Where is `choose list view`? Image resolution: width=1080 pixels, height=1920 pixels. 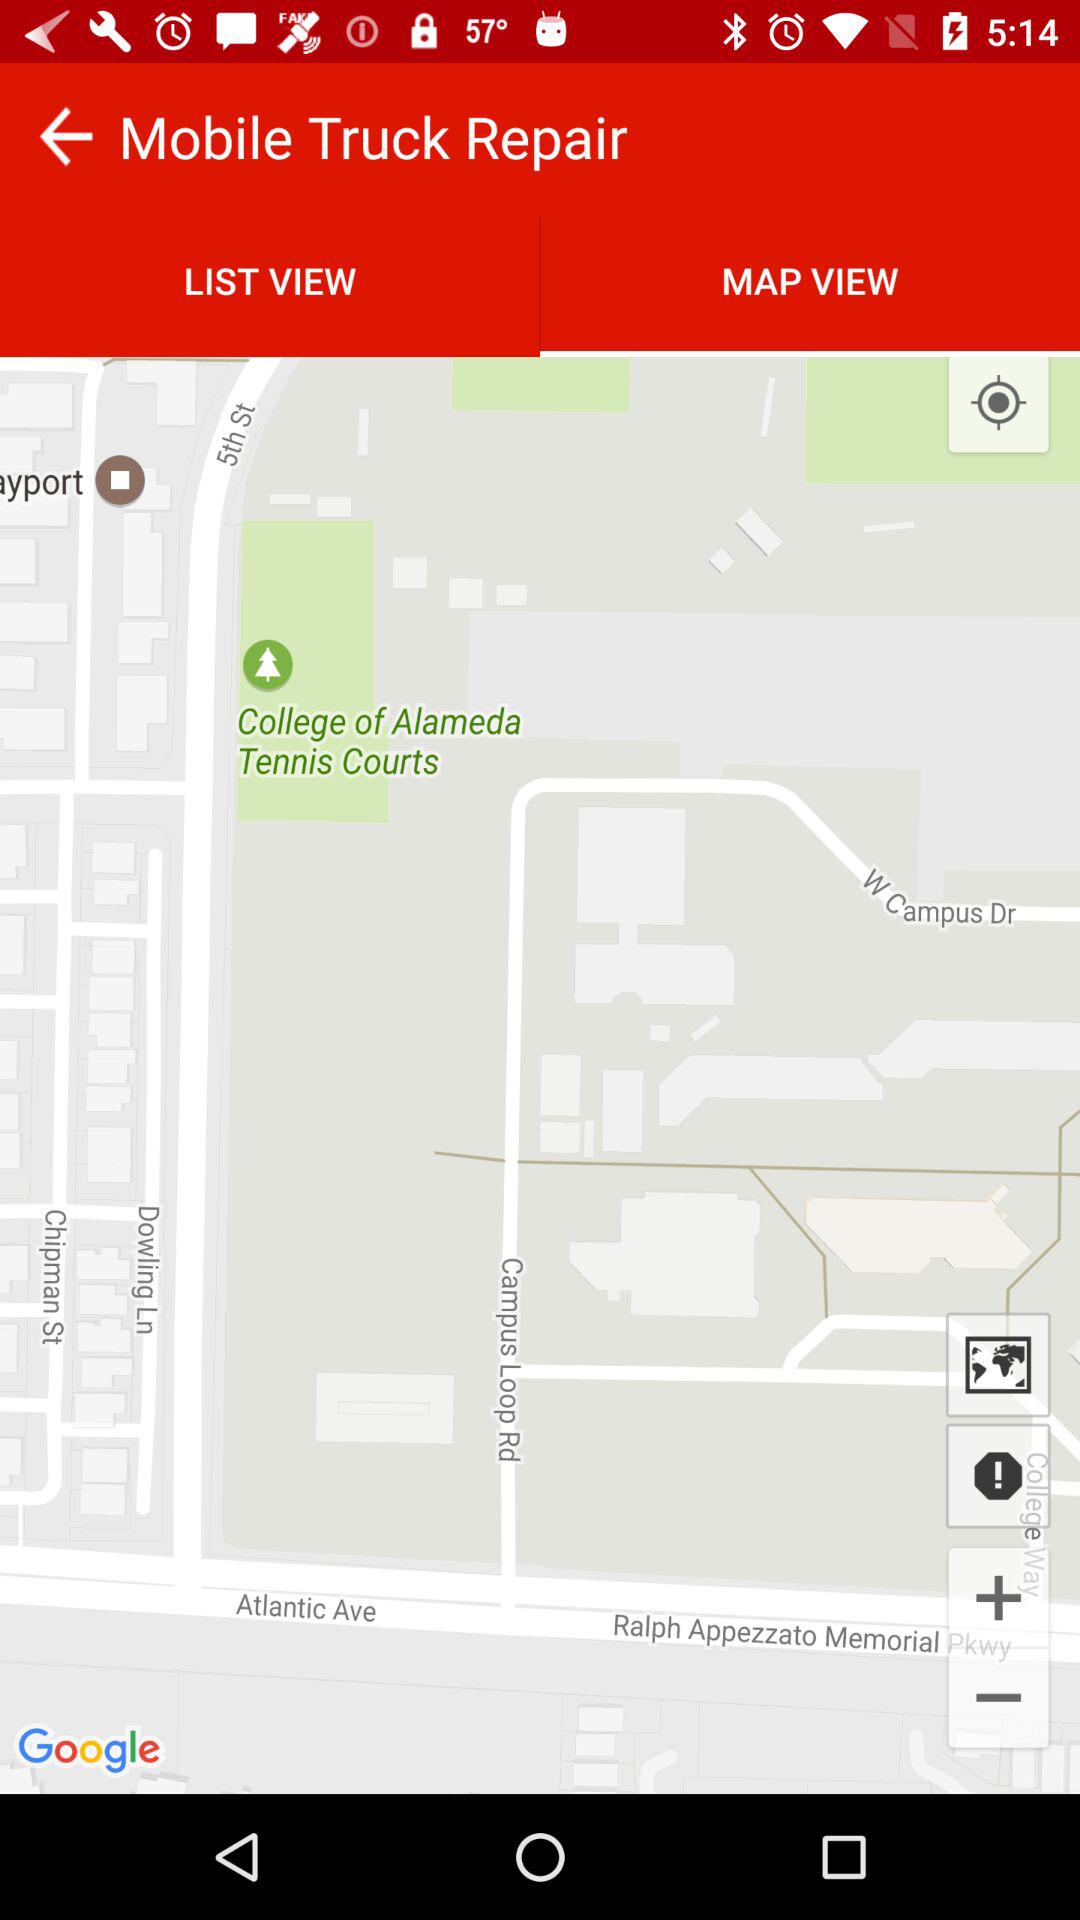 choose list view is located at coordinates (270, 280).